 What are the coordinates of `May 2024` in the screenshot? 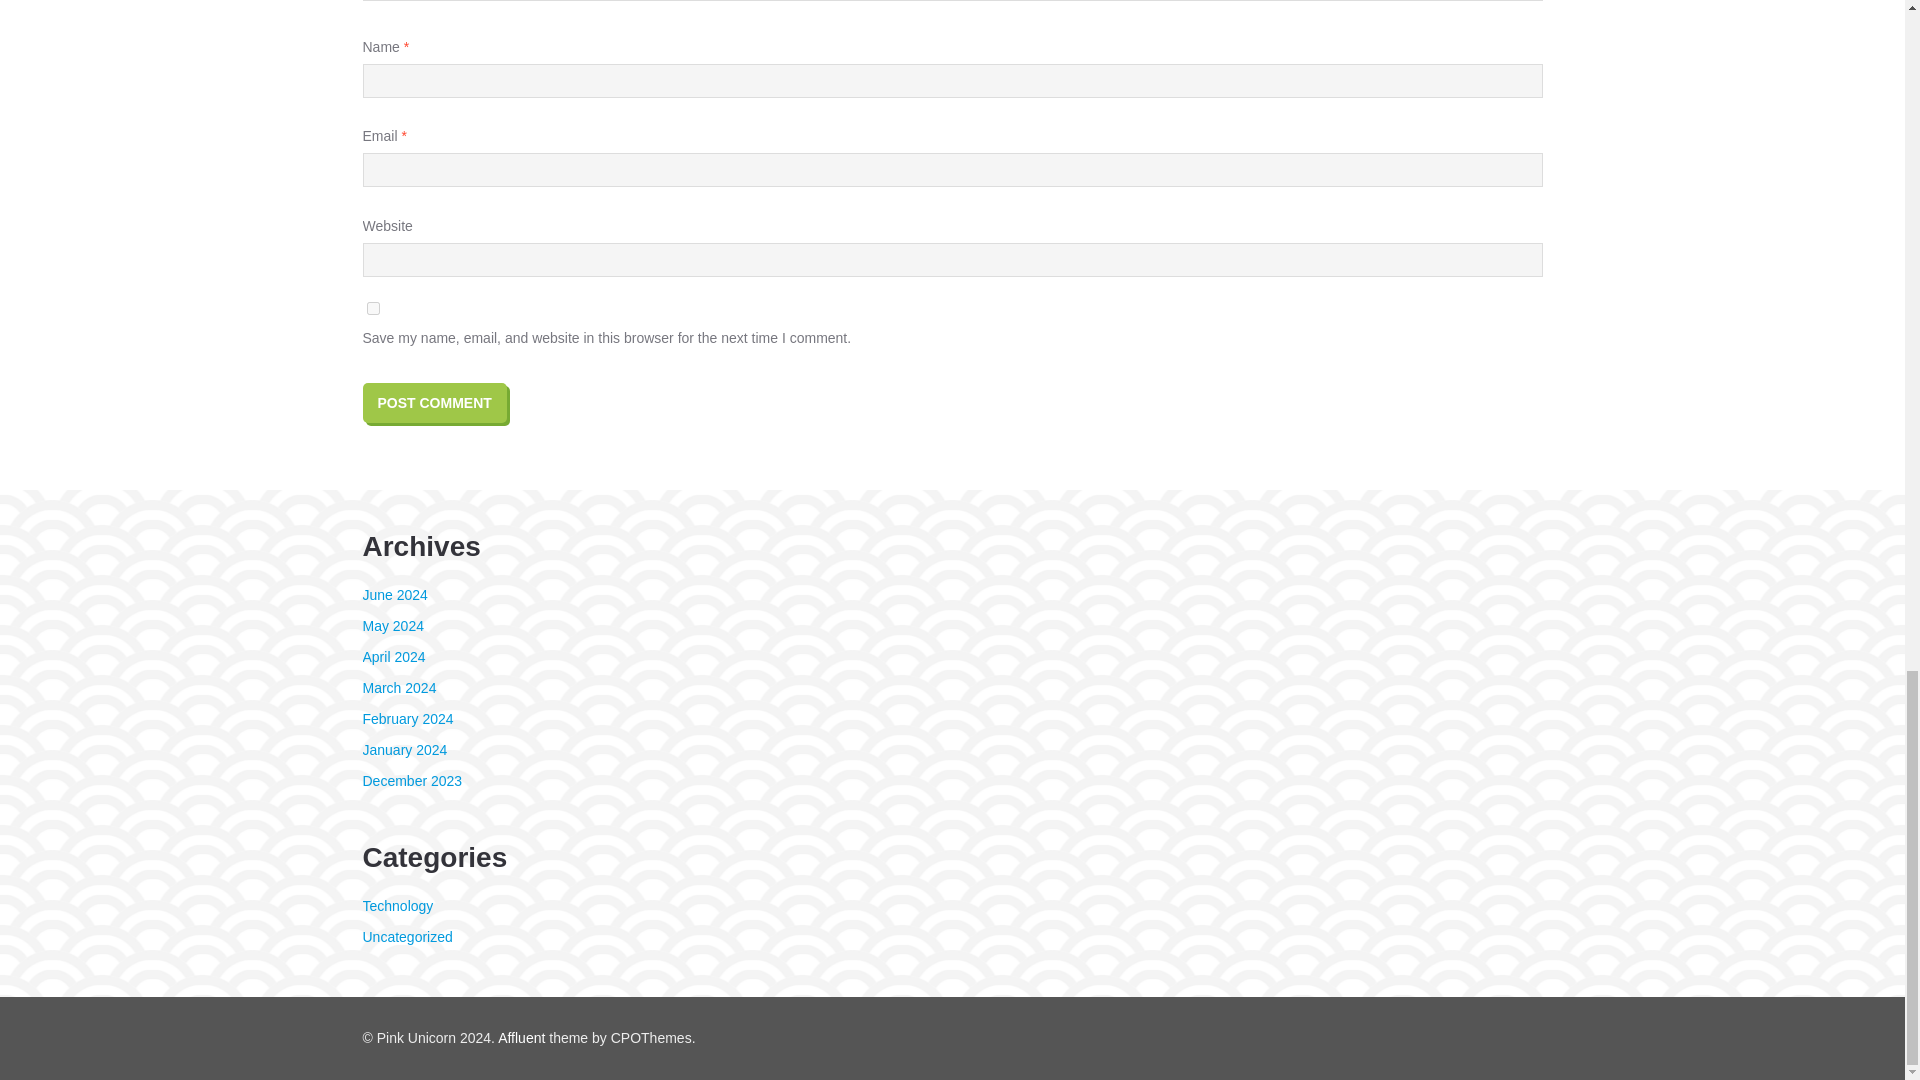 It's located at (392, 625).